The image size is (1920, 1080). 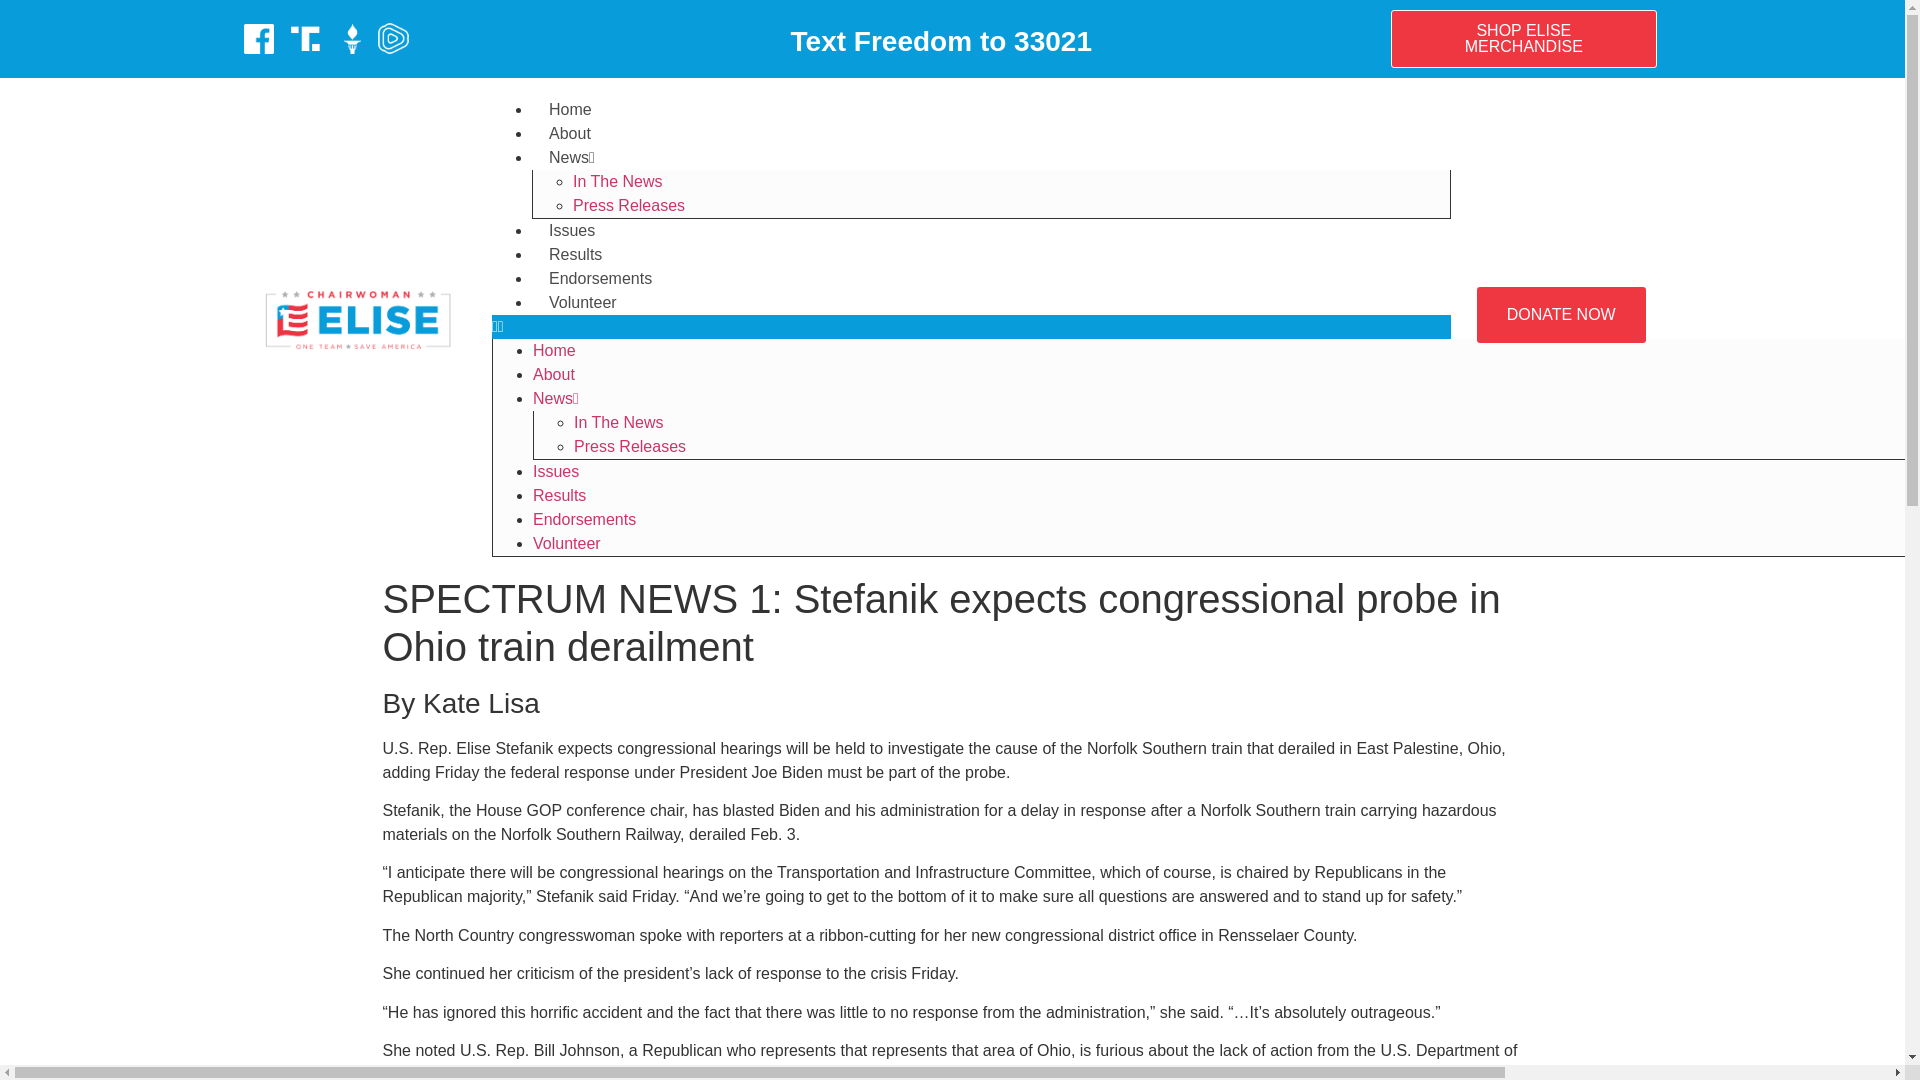 I want to click on In The News, so click(x=619, y=422).